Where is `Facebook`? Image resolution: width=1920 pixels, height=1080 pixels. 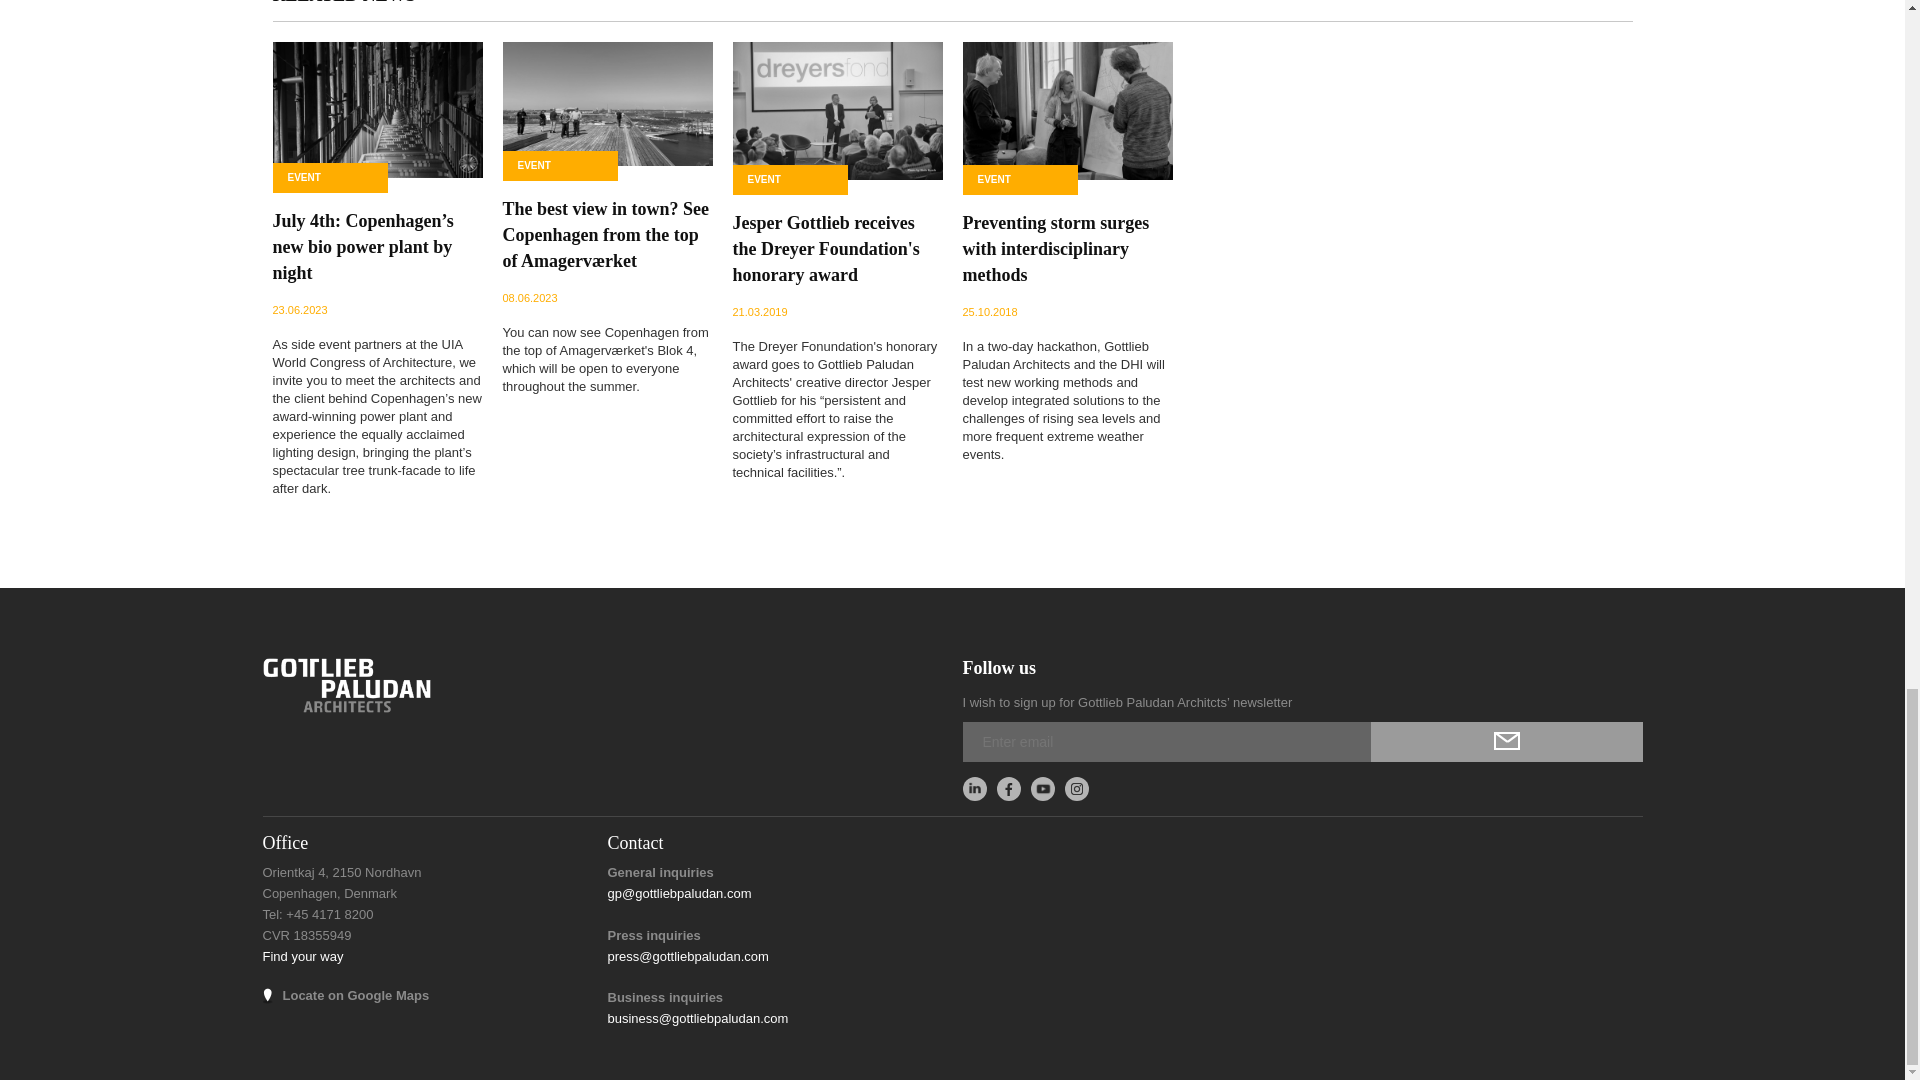
Facebook is located at coordinates (1008, 788).